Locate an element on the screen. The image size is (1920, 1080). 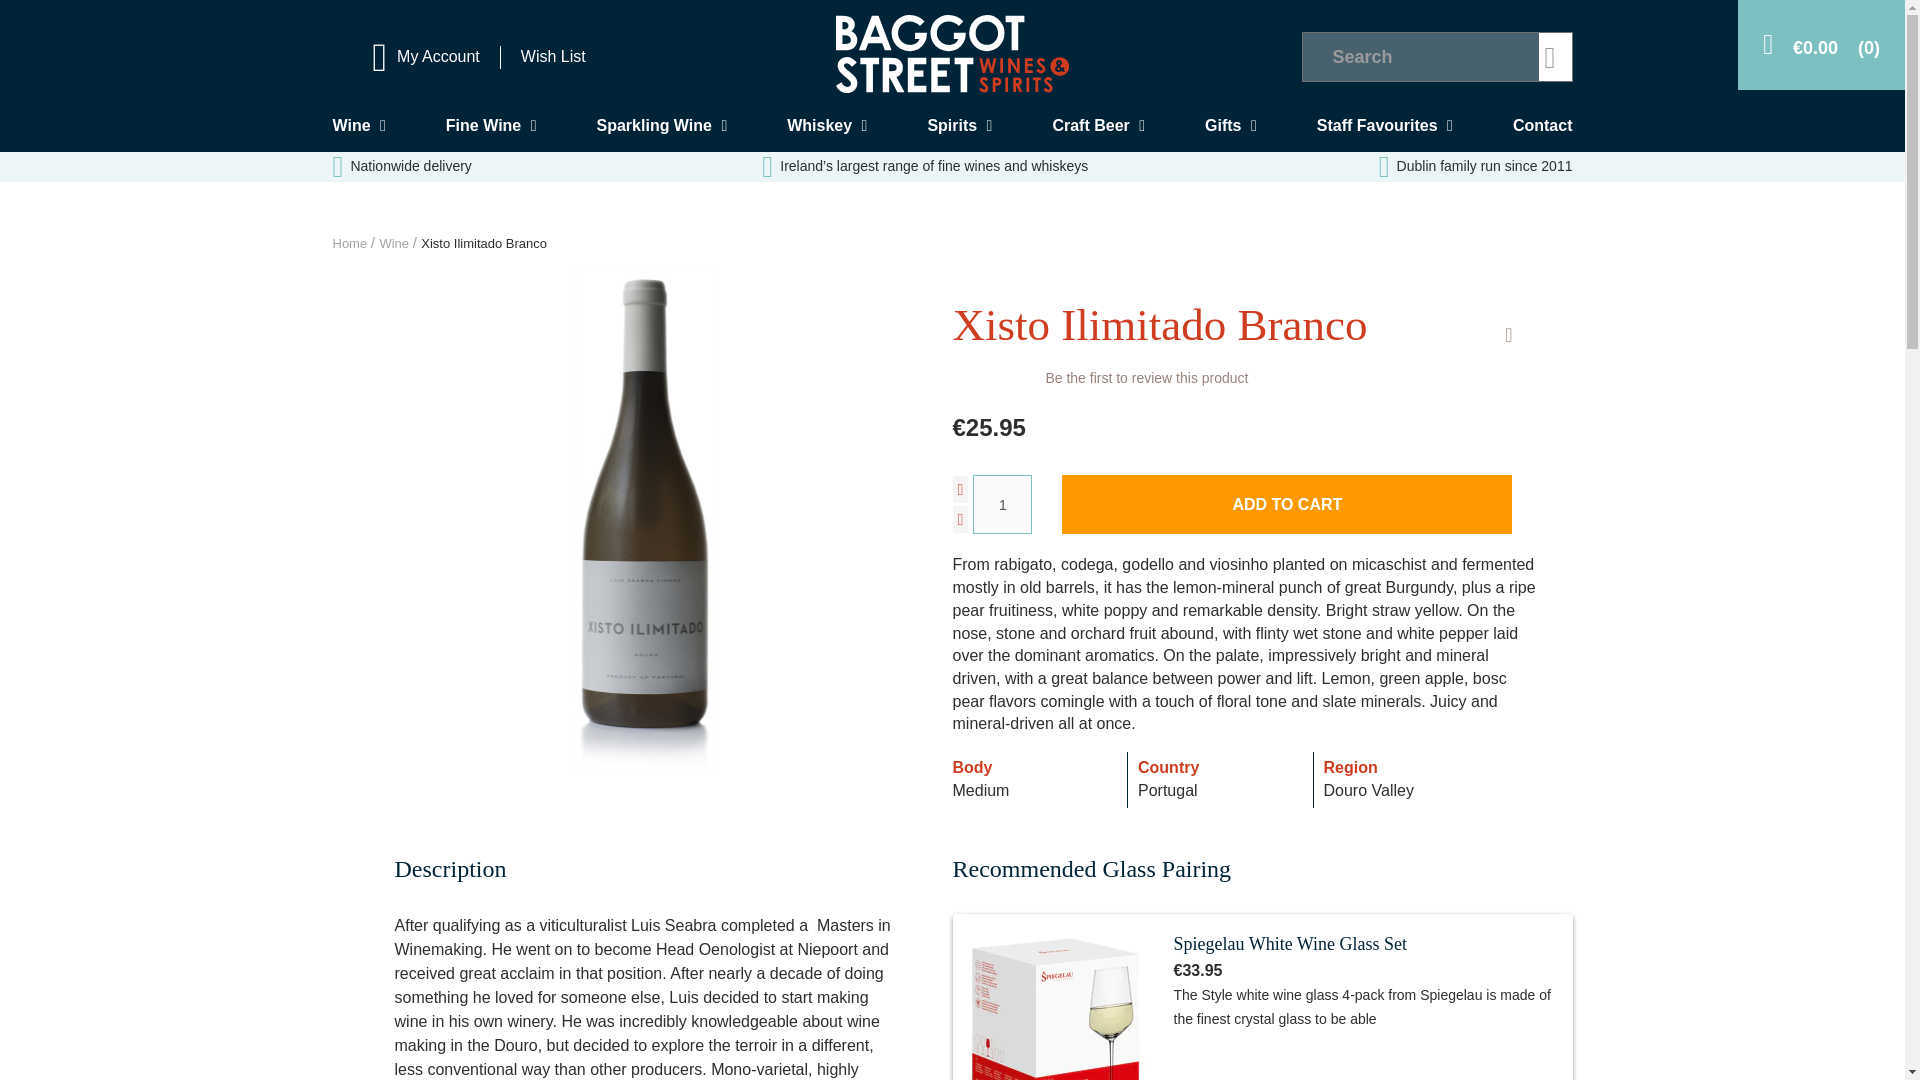
No Reviews is located at coordinates (993, 379).